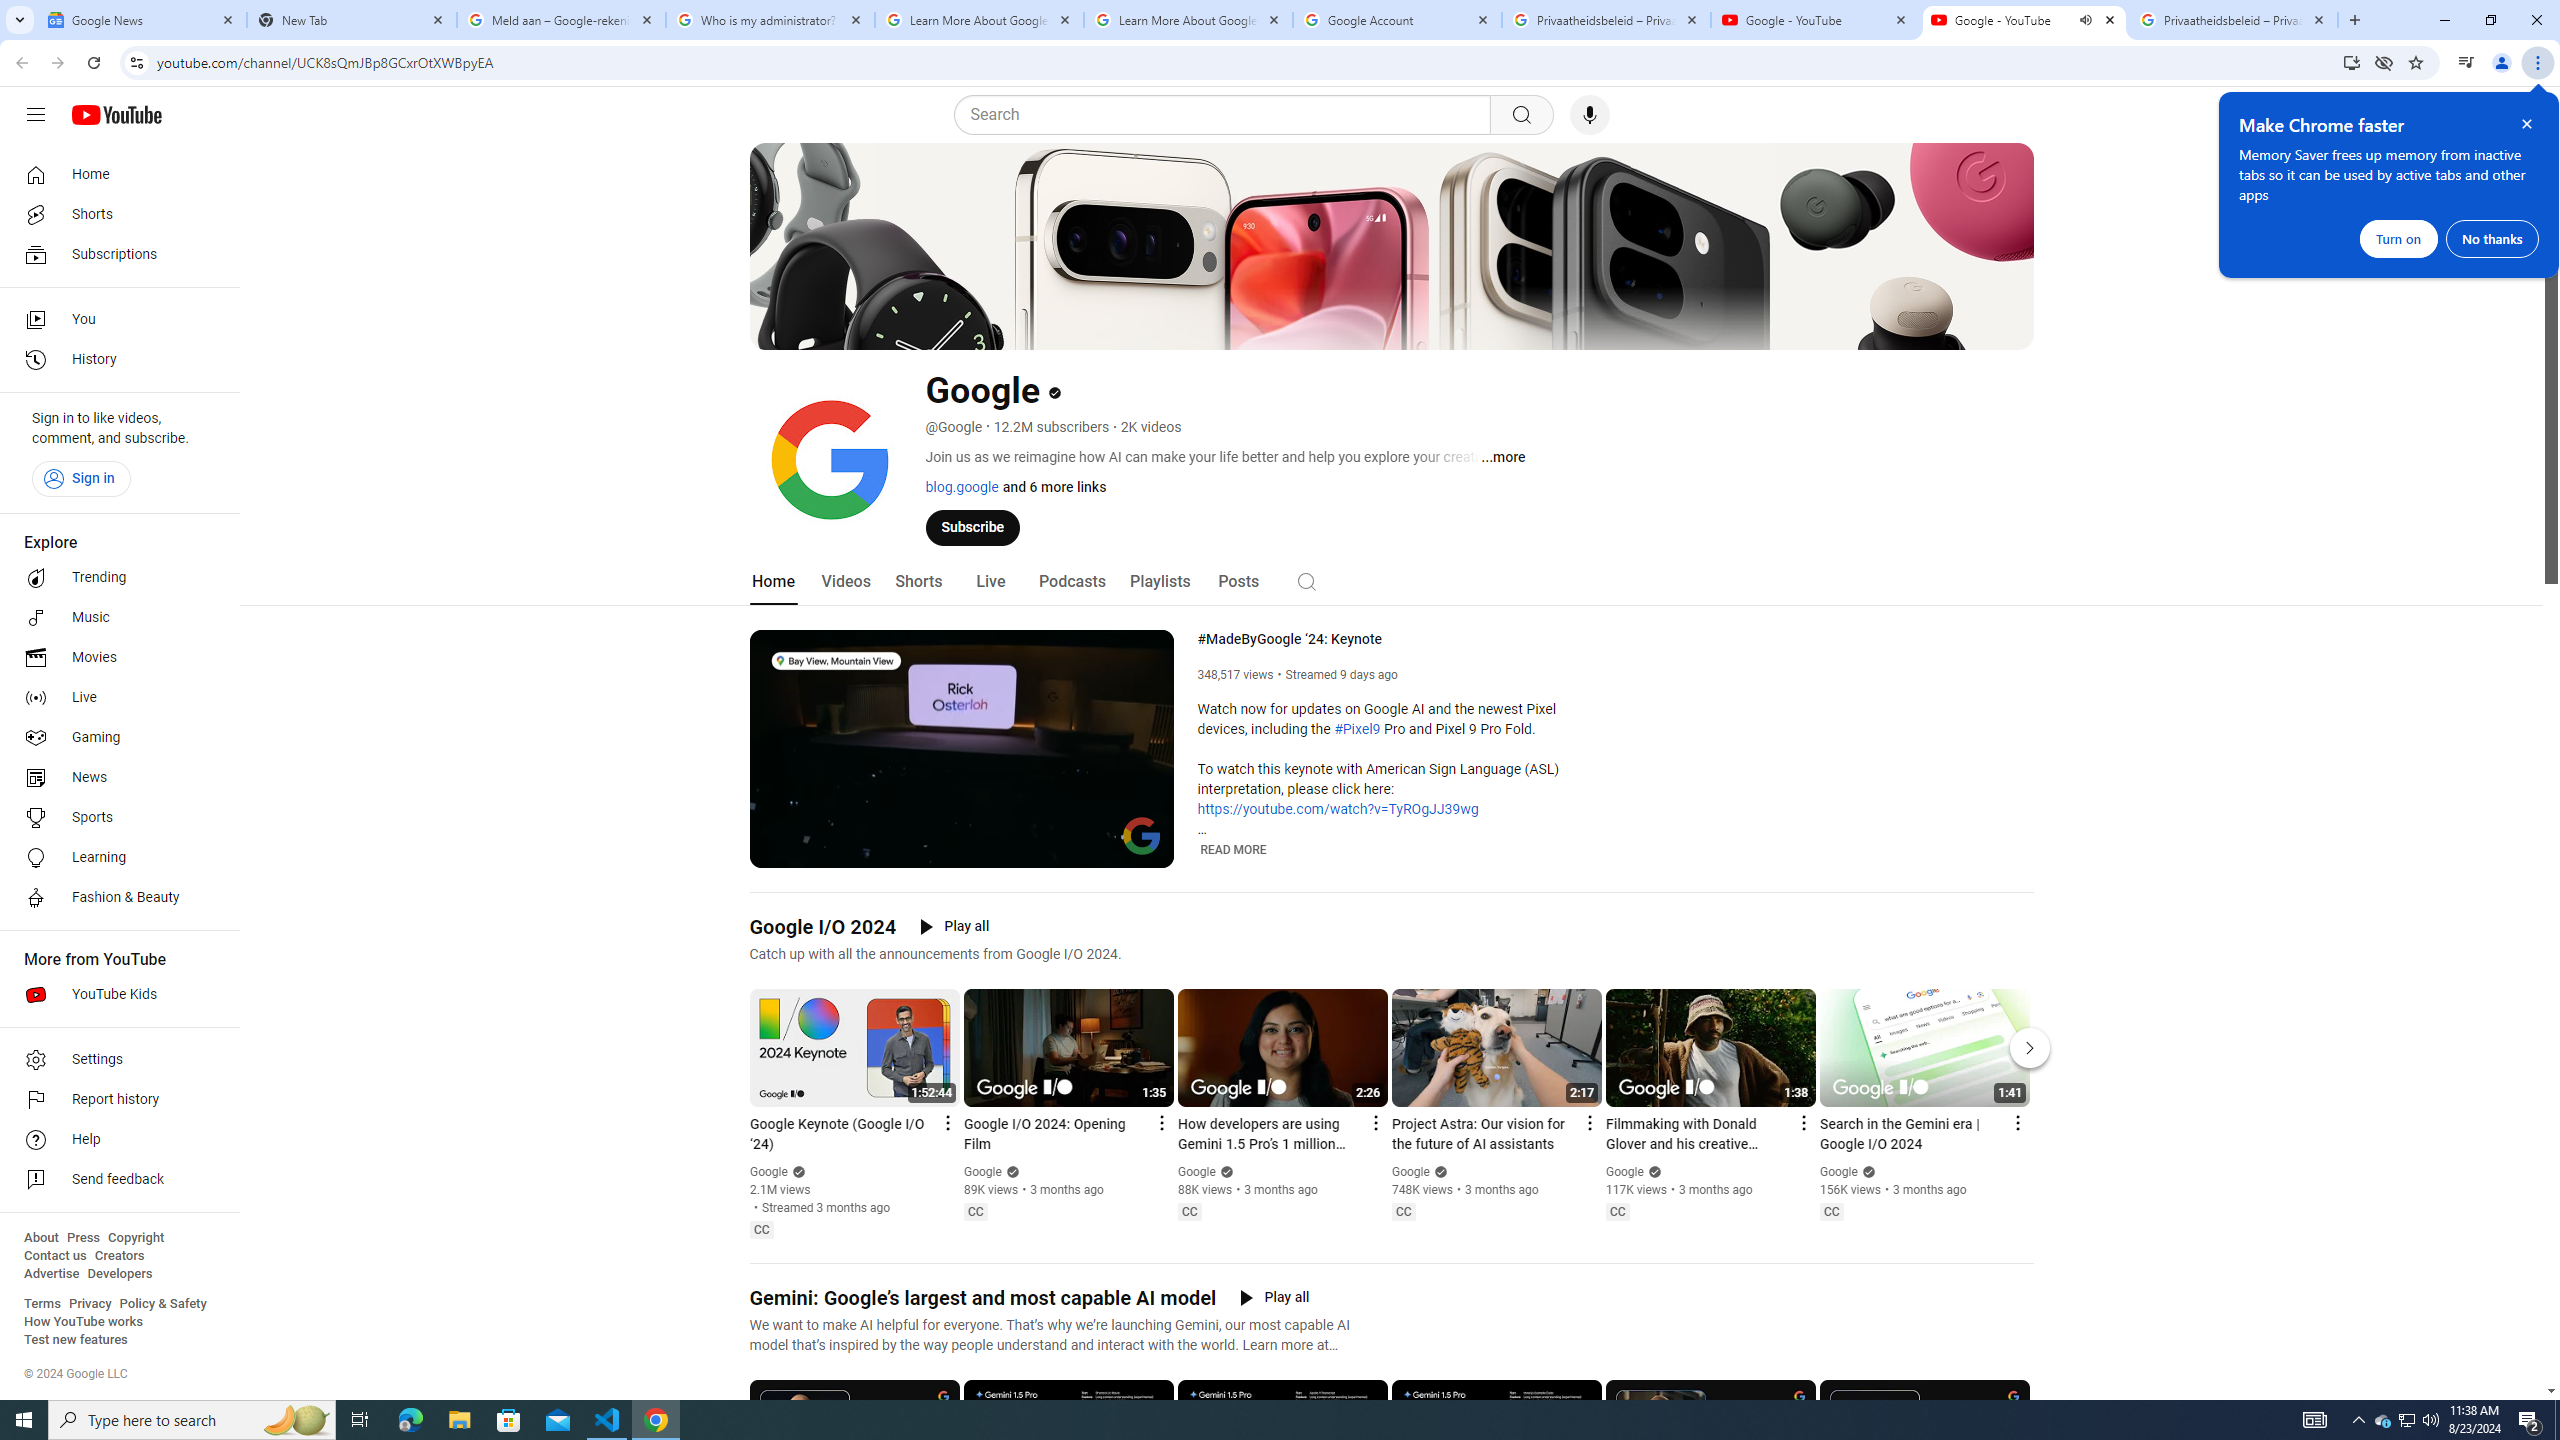 This screenshot has height=1440, width=2560. What do you see at coordinates (162, 1304) in the screenshot?
I see `Policy & Safety` at bounding box center [162, 1304].